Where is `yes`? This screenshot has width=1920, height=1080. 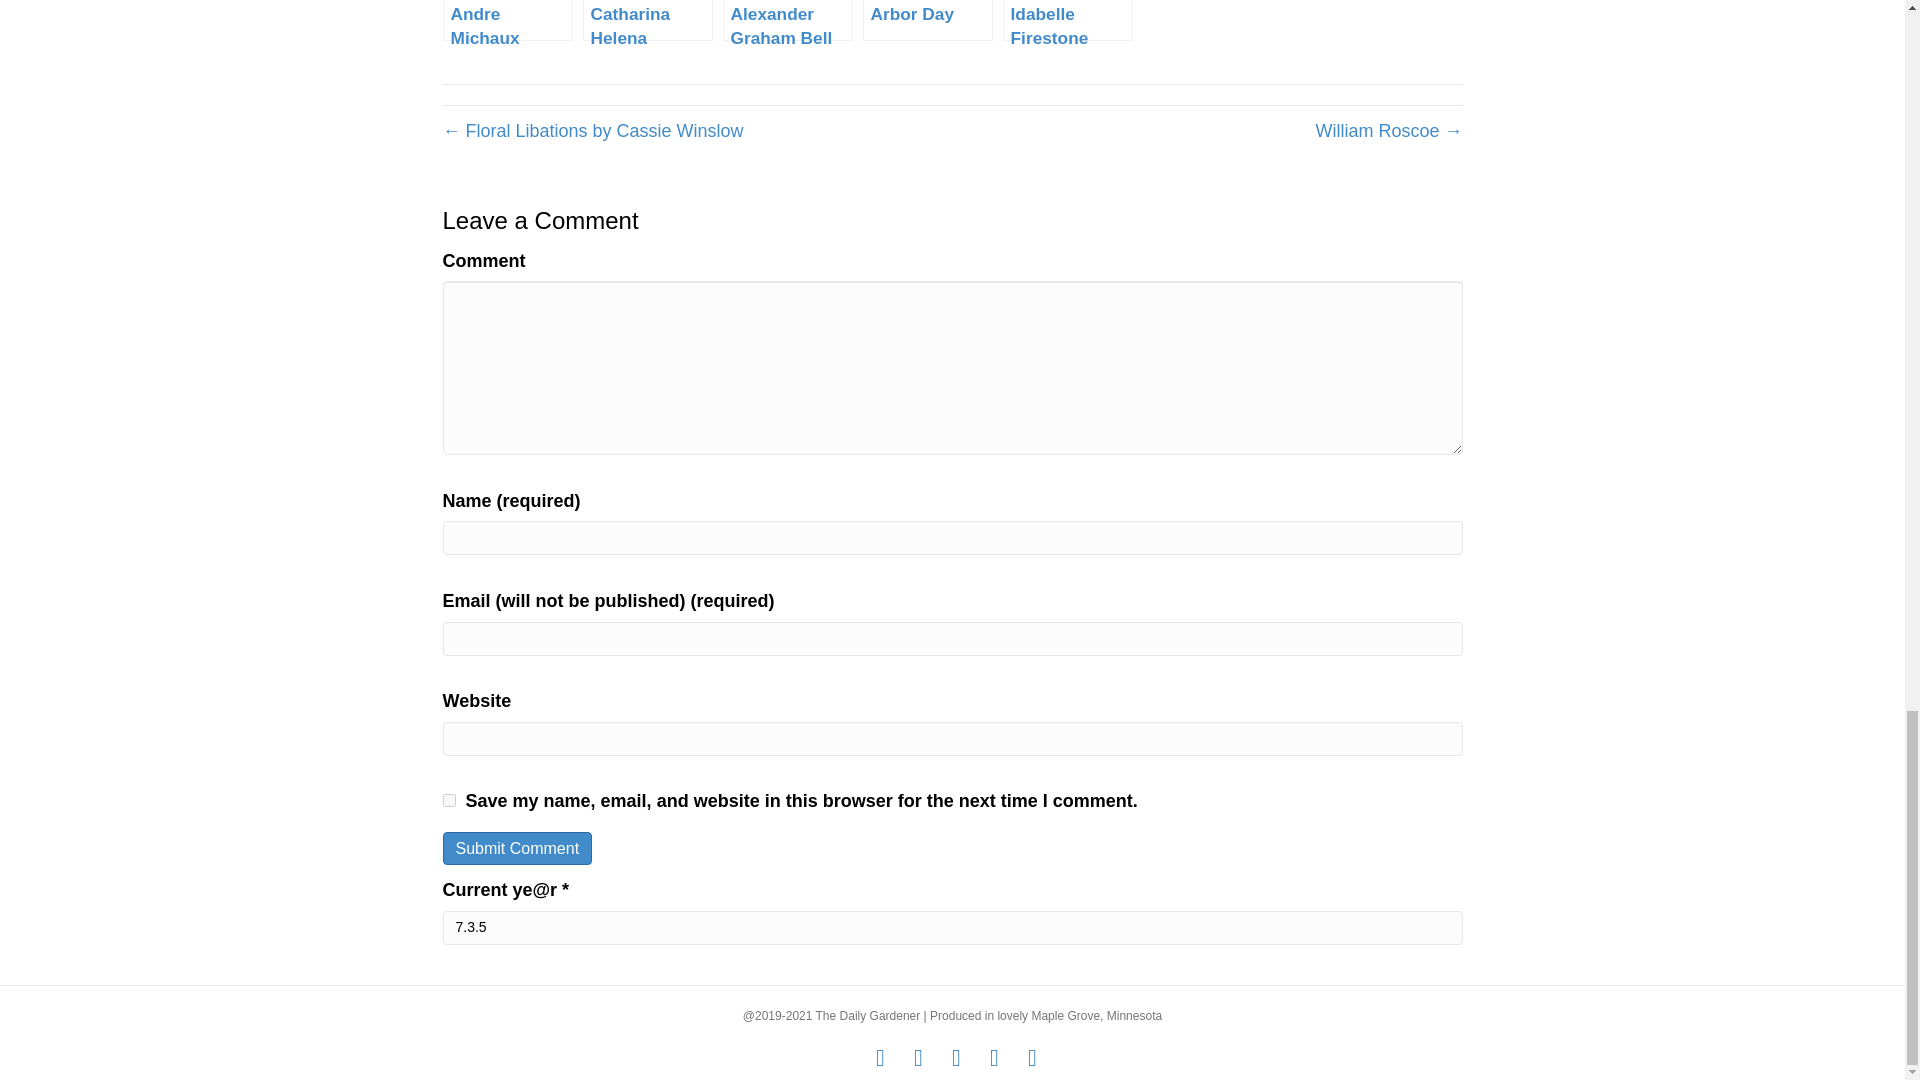
yes is located at coordinates (448, 800).